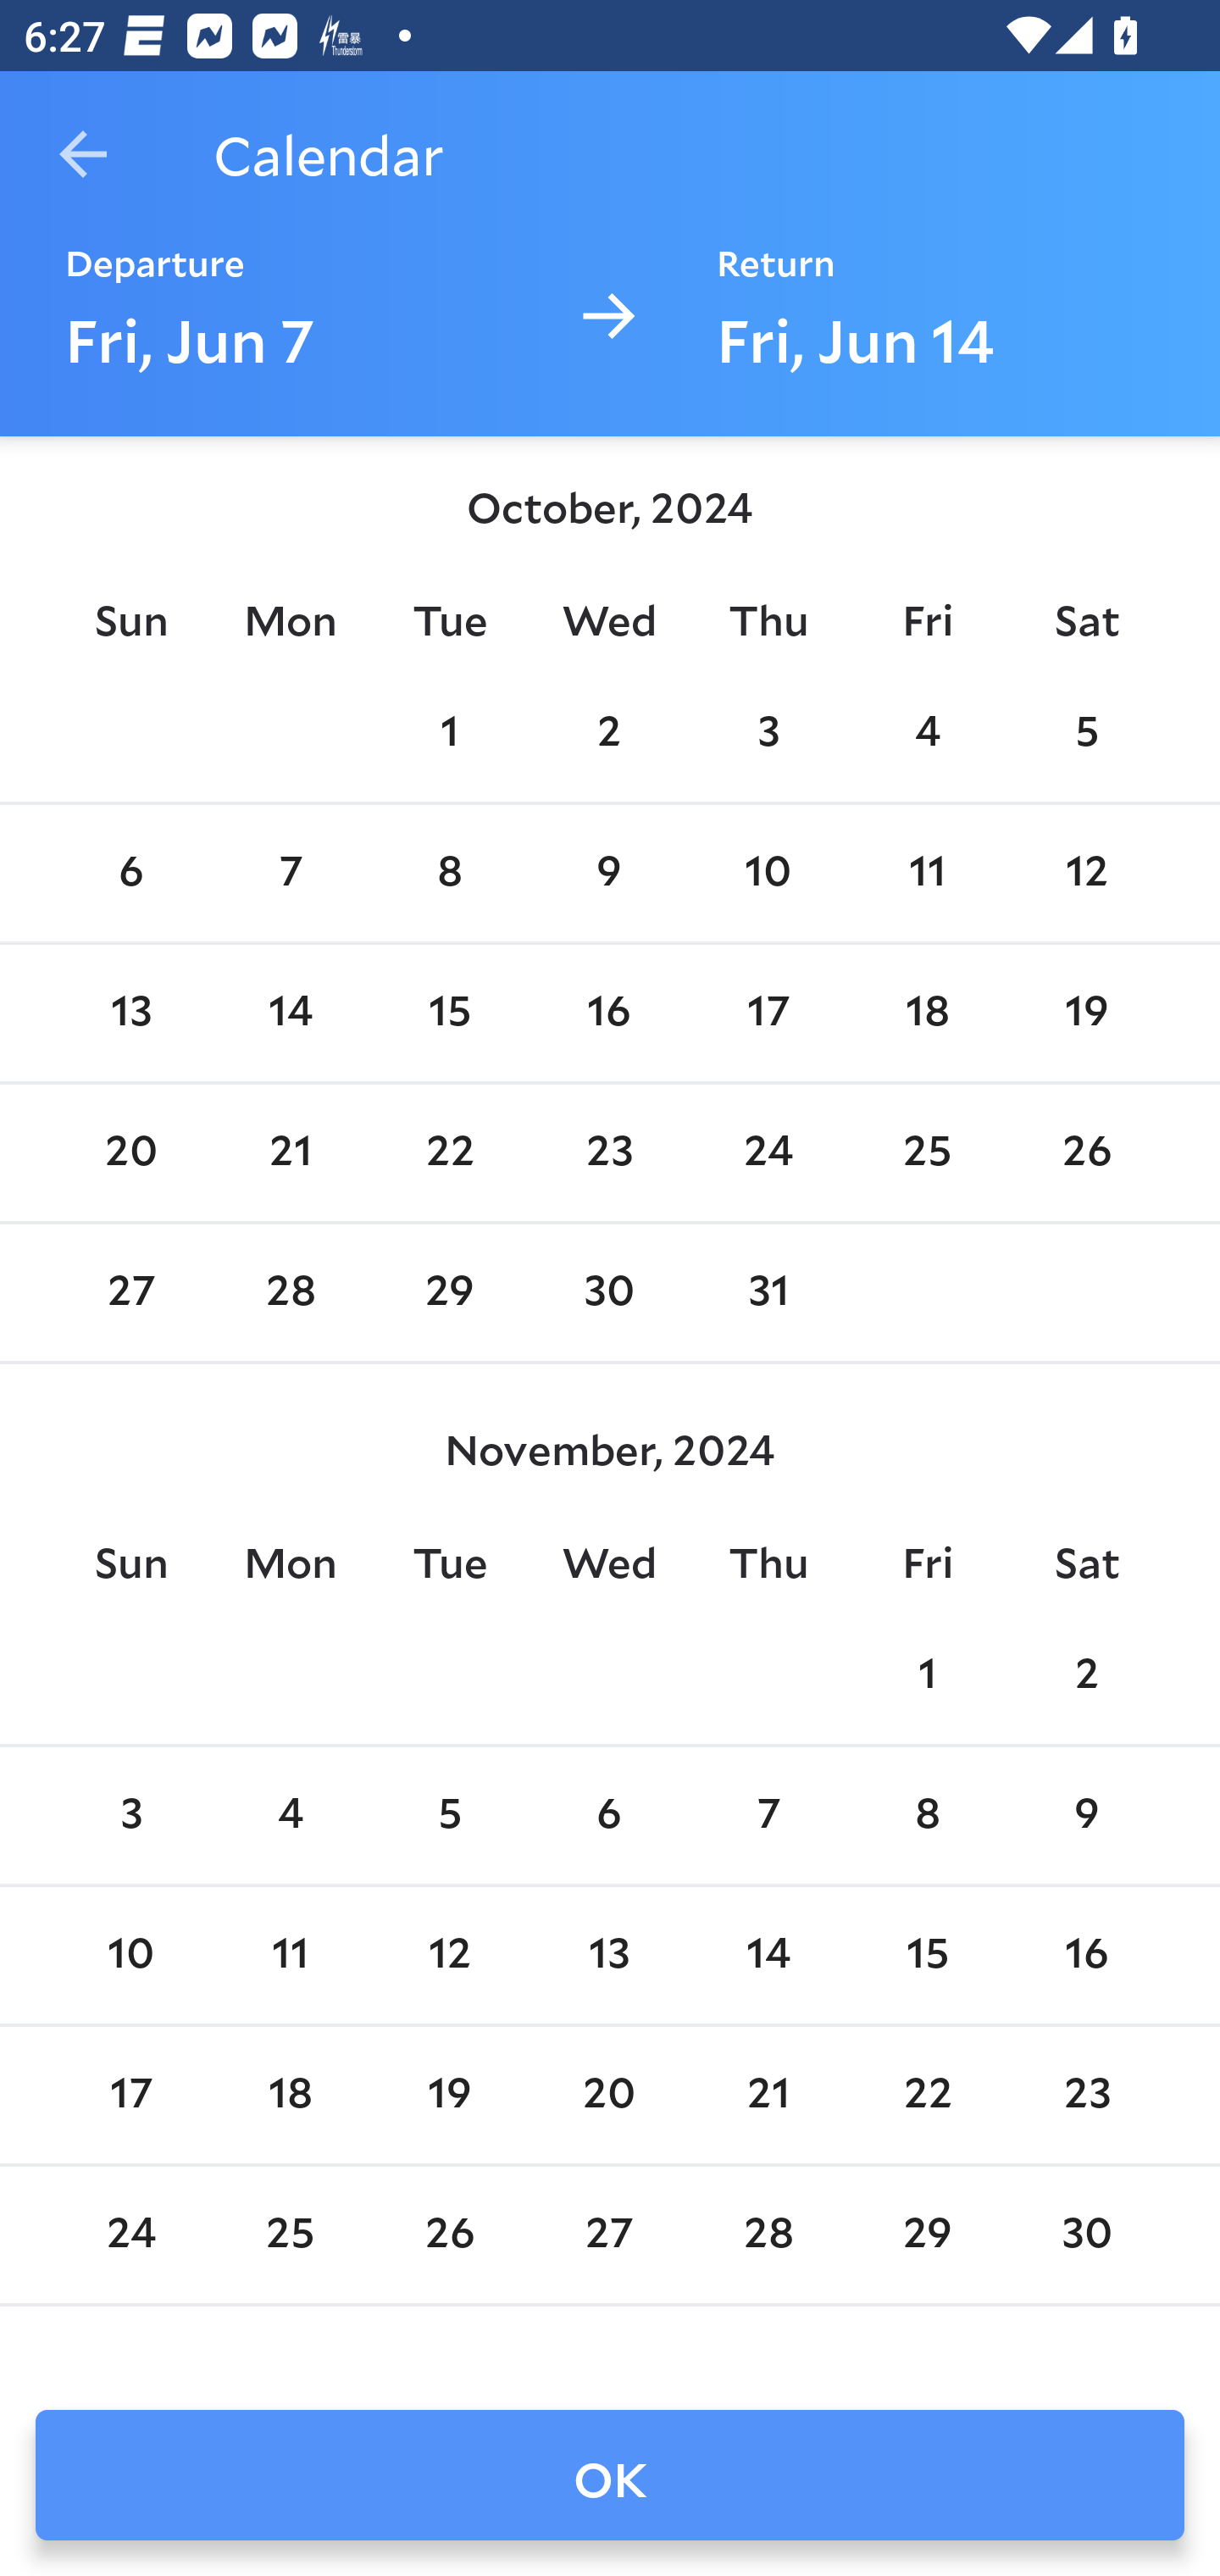 The height and width of the screenshot is (2576, 1220). What do you see at coordinates (609, 1012) in the screenshot?
I see `16` at bounding box center [609, 1012].